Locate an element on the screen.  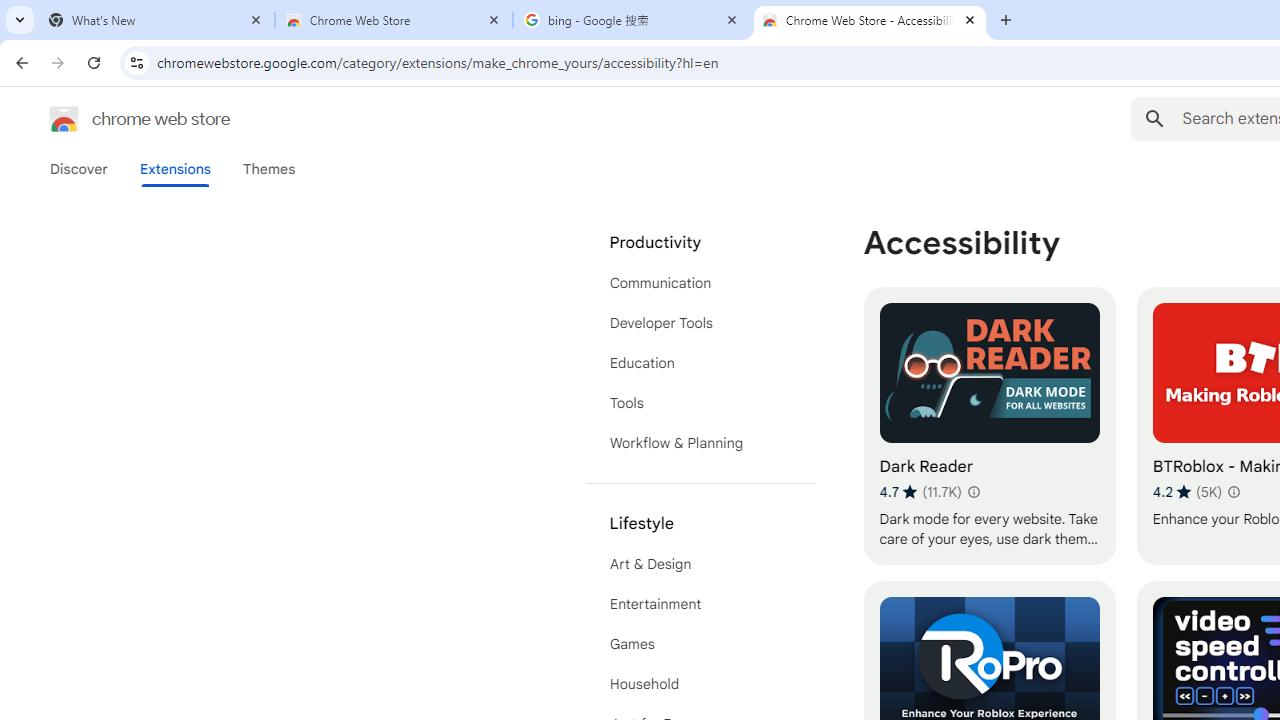
Reload is located at coordinates (94, 62).